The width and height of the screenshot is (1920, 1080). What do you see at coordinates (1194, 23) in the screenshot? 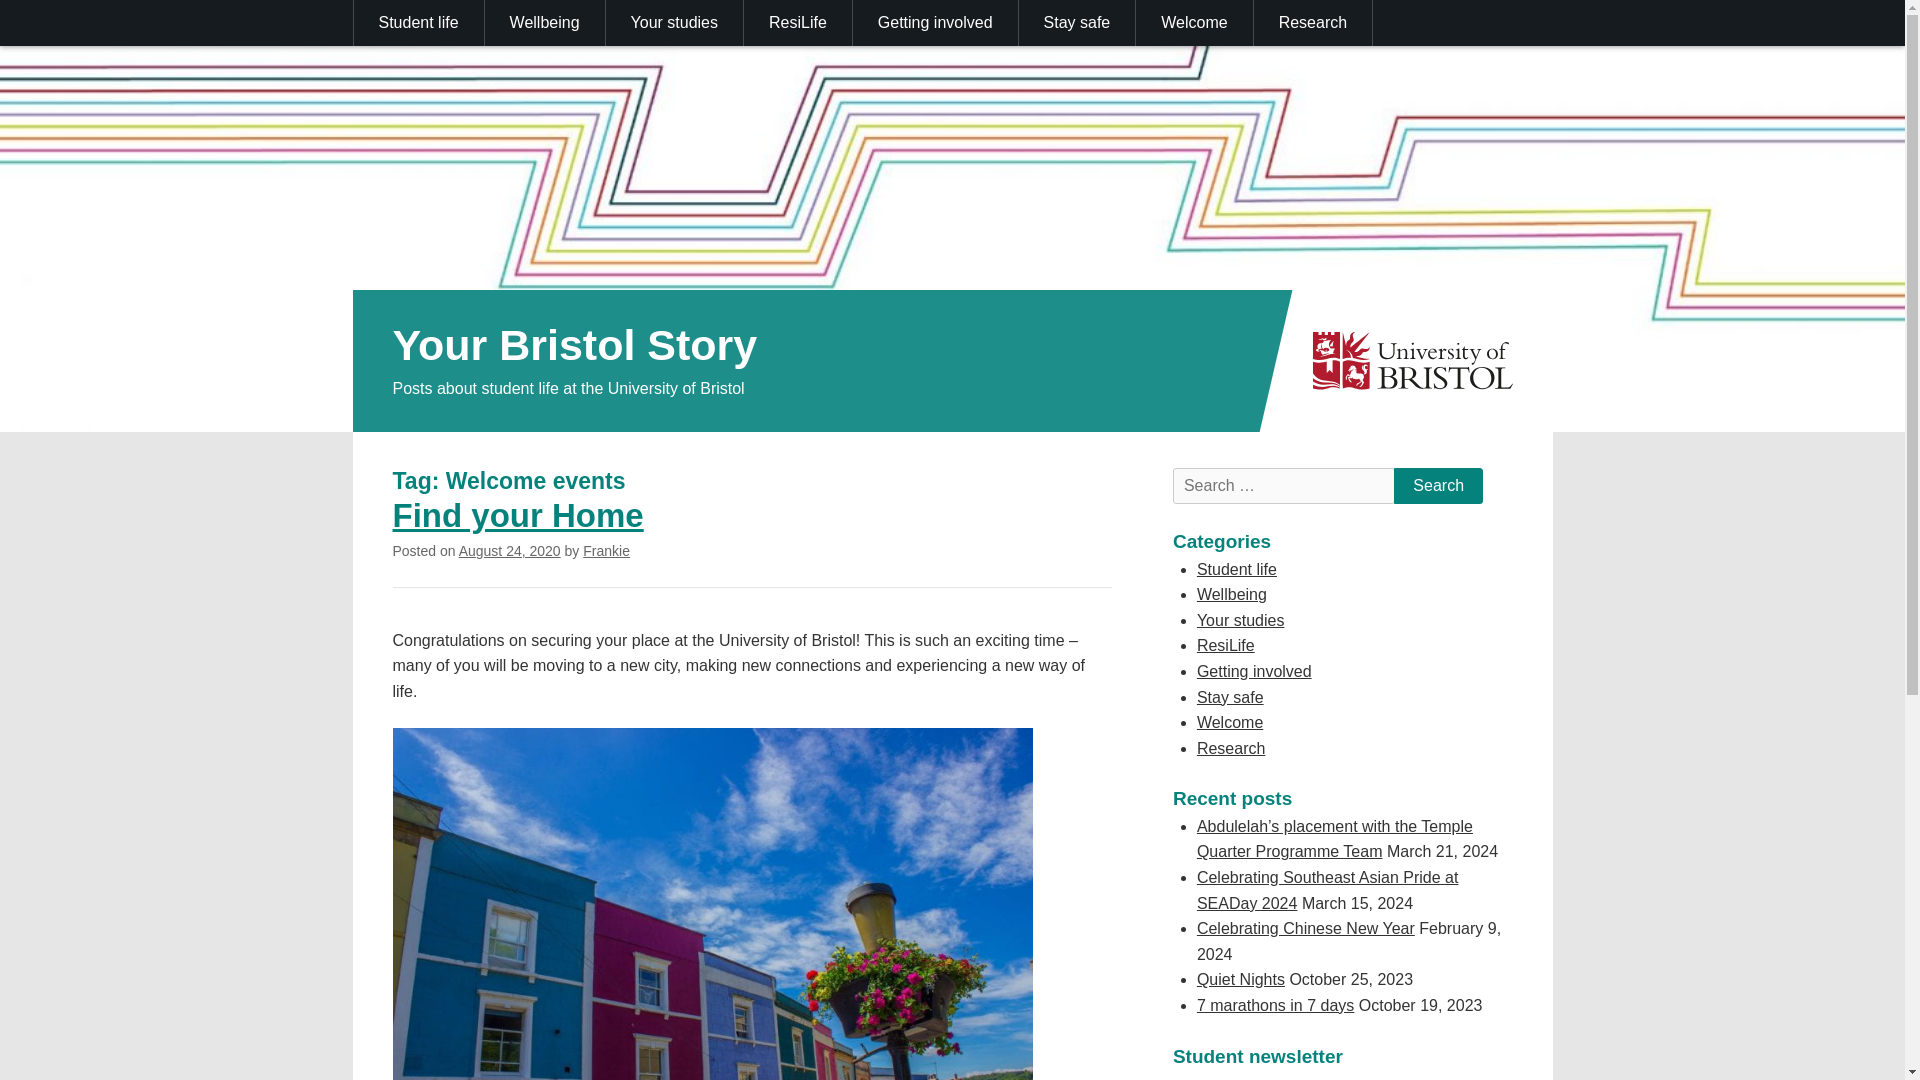
I see `Welcome` at bounding box center [1194, 23].